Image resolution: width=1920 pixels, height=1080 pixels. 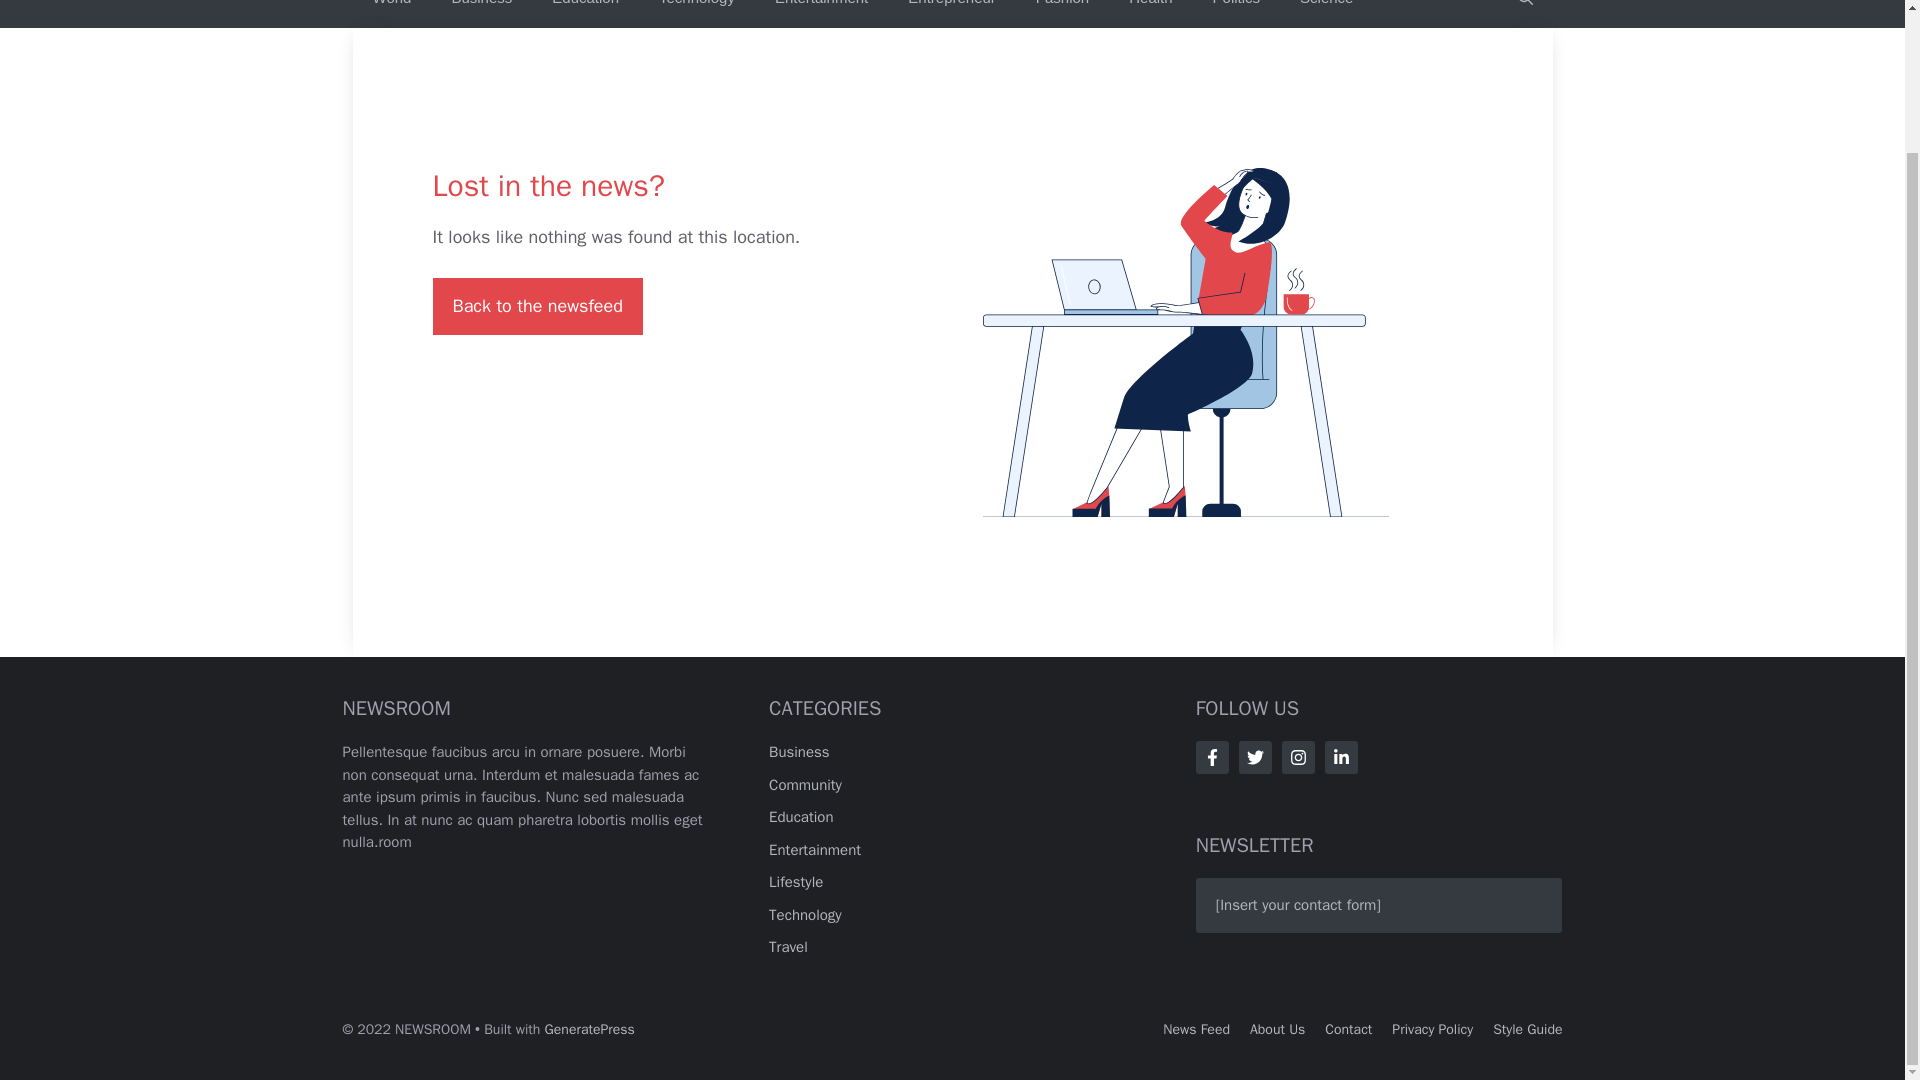 What do you see at coordinates (1236, 14) in the screenshot?
I see `Politics` at bounding box center [1236, 14].